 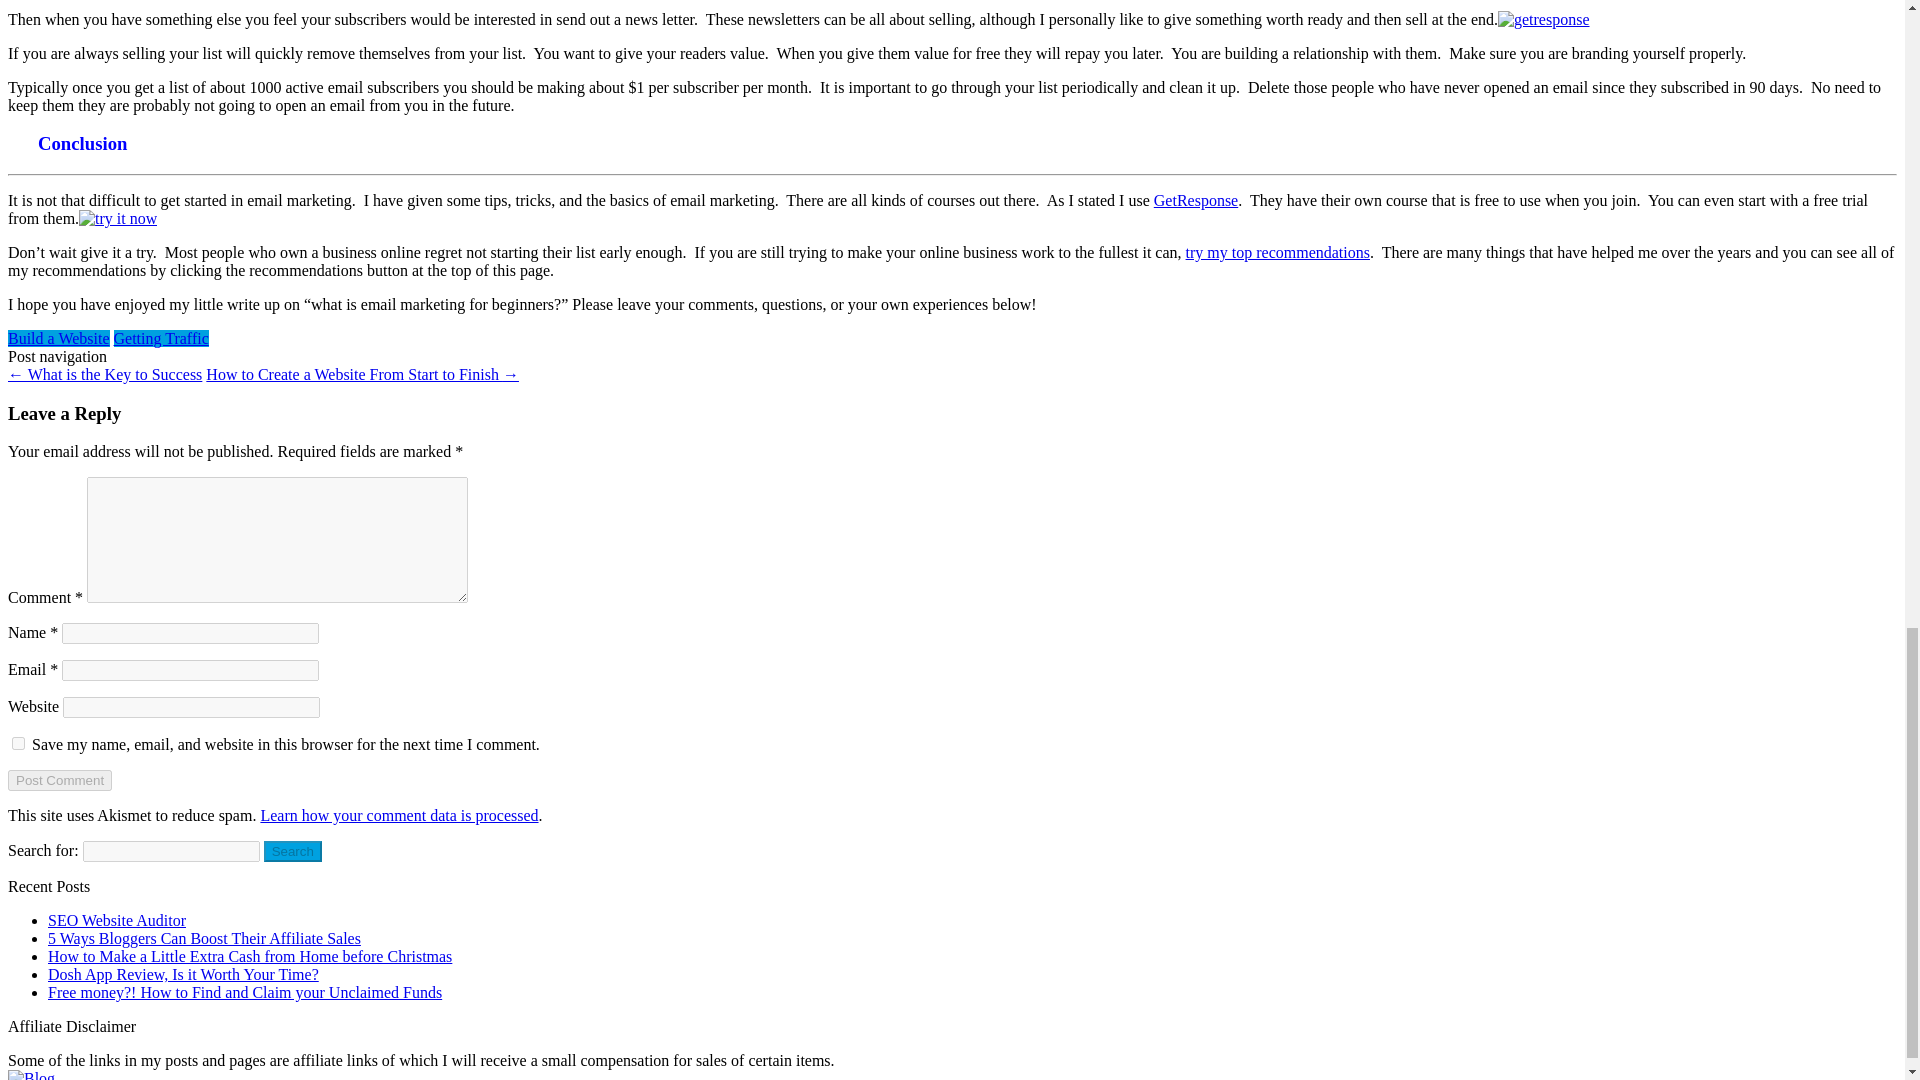 What do you see at coordinates (18, 742) in the screenshot?
I see `yes` at bounding box center [18, 742].